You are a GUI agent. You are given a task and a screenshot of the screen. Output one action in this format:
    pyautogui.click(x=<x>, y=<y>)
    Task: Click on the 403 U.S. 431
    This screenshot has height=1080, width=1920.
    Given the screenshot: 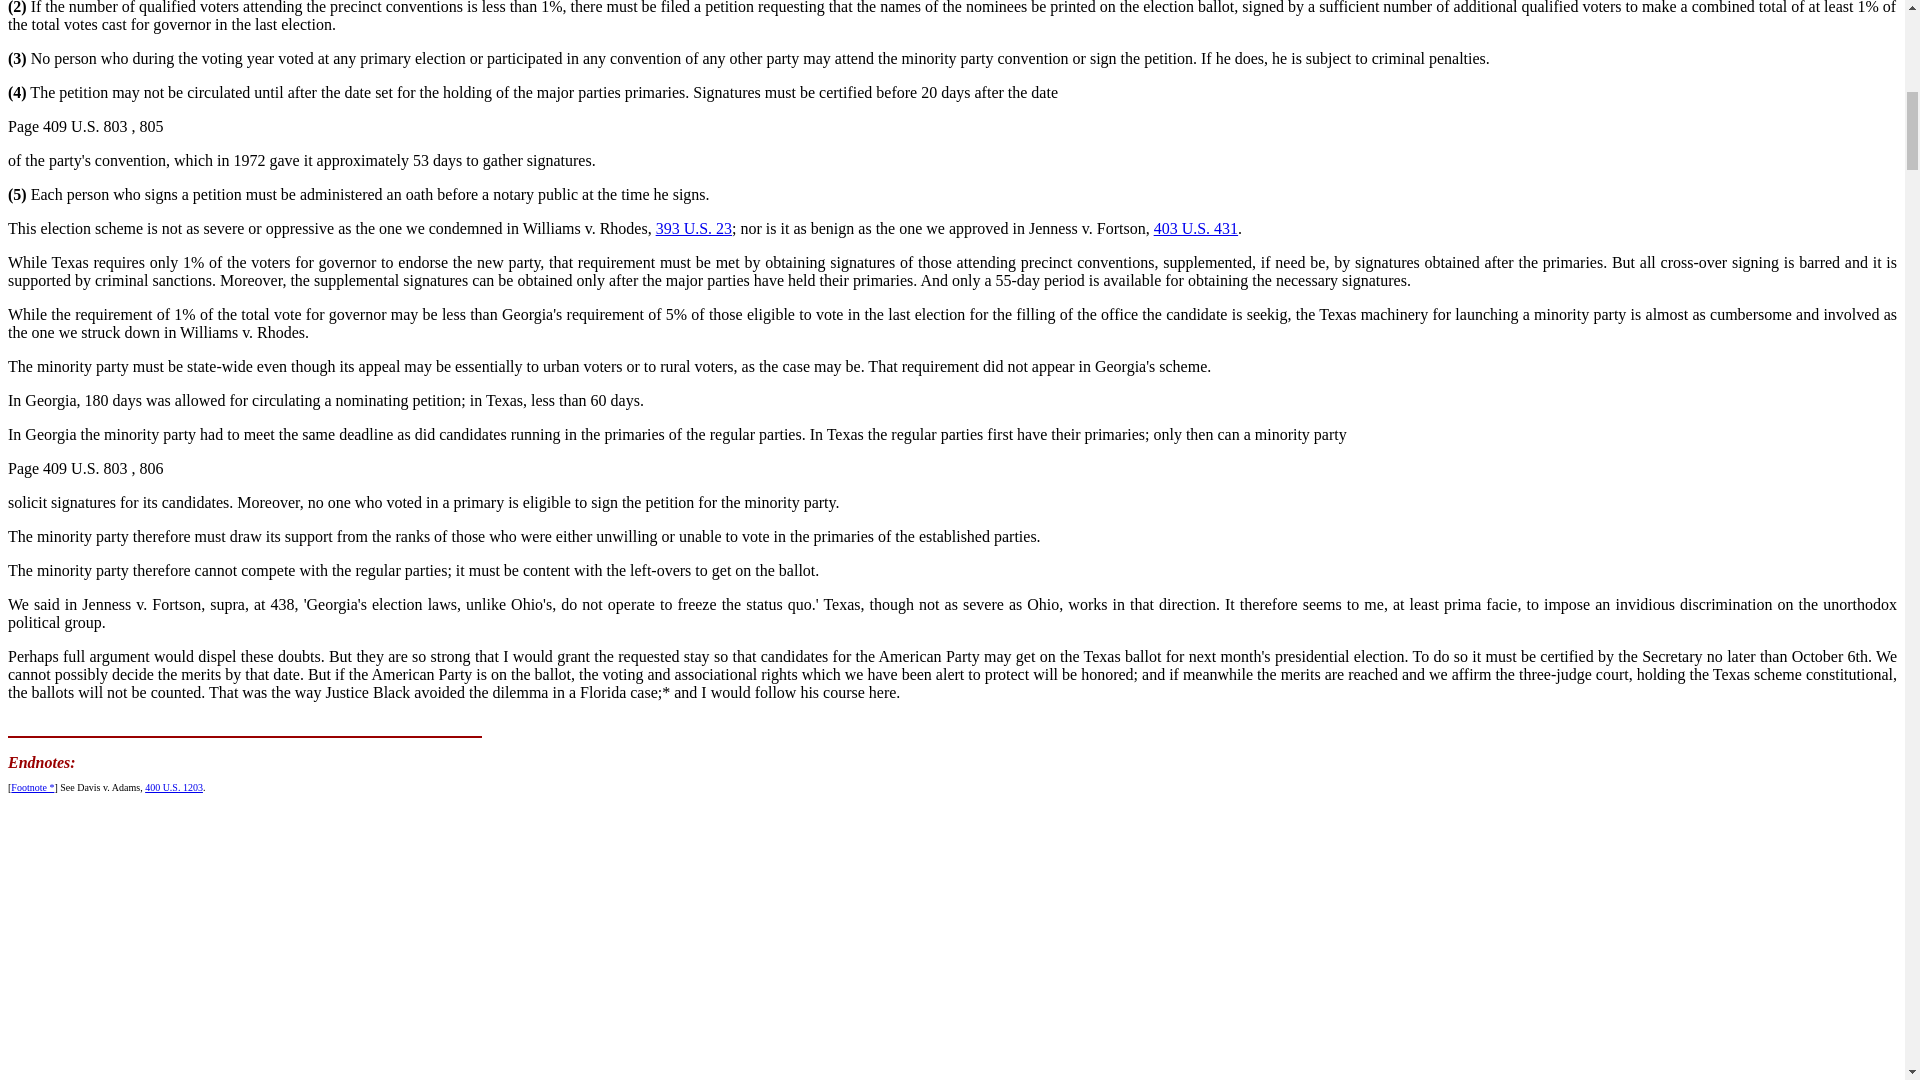 What is the action you would take?
    pyautogui.click(x=1196, y=228)
    